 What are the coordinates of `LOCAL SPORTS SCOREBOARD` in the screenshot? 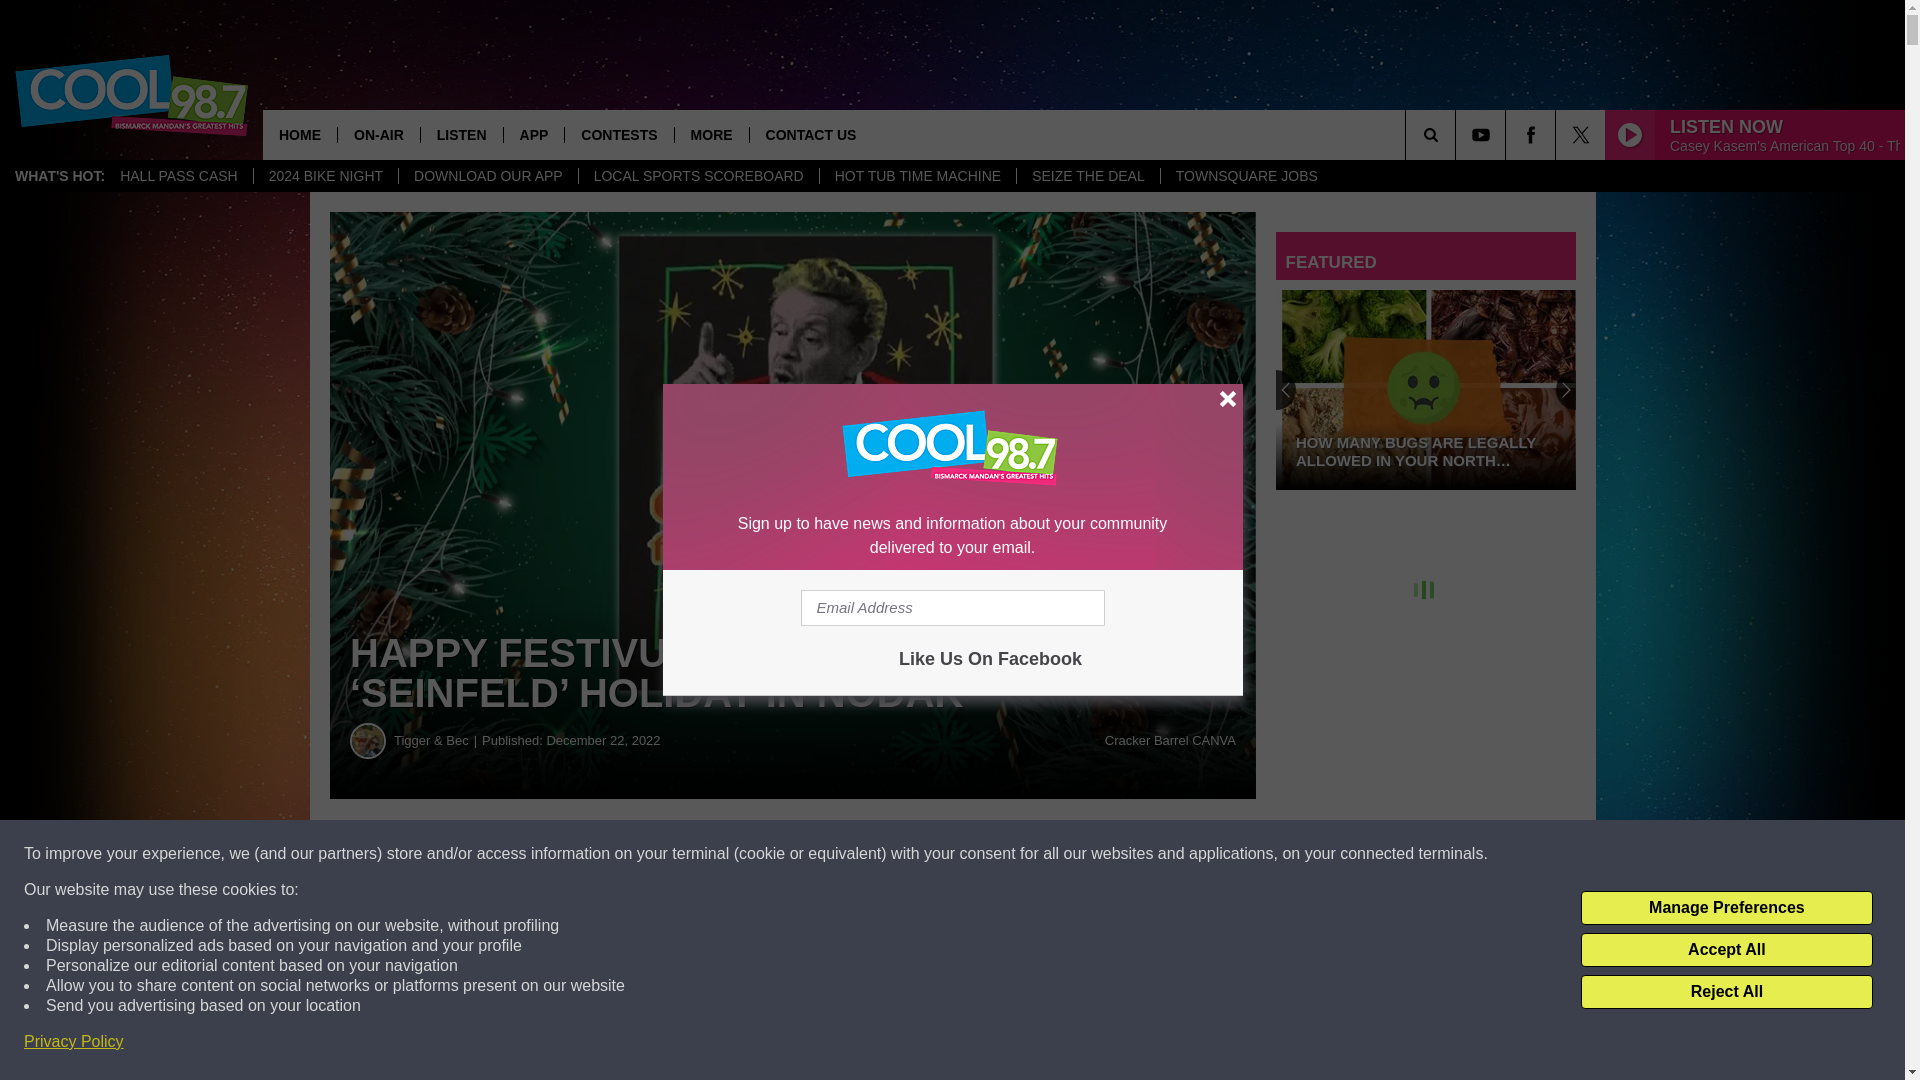 It's located at (698, 176).